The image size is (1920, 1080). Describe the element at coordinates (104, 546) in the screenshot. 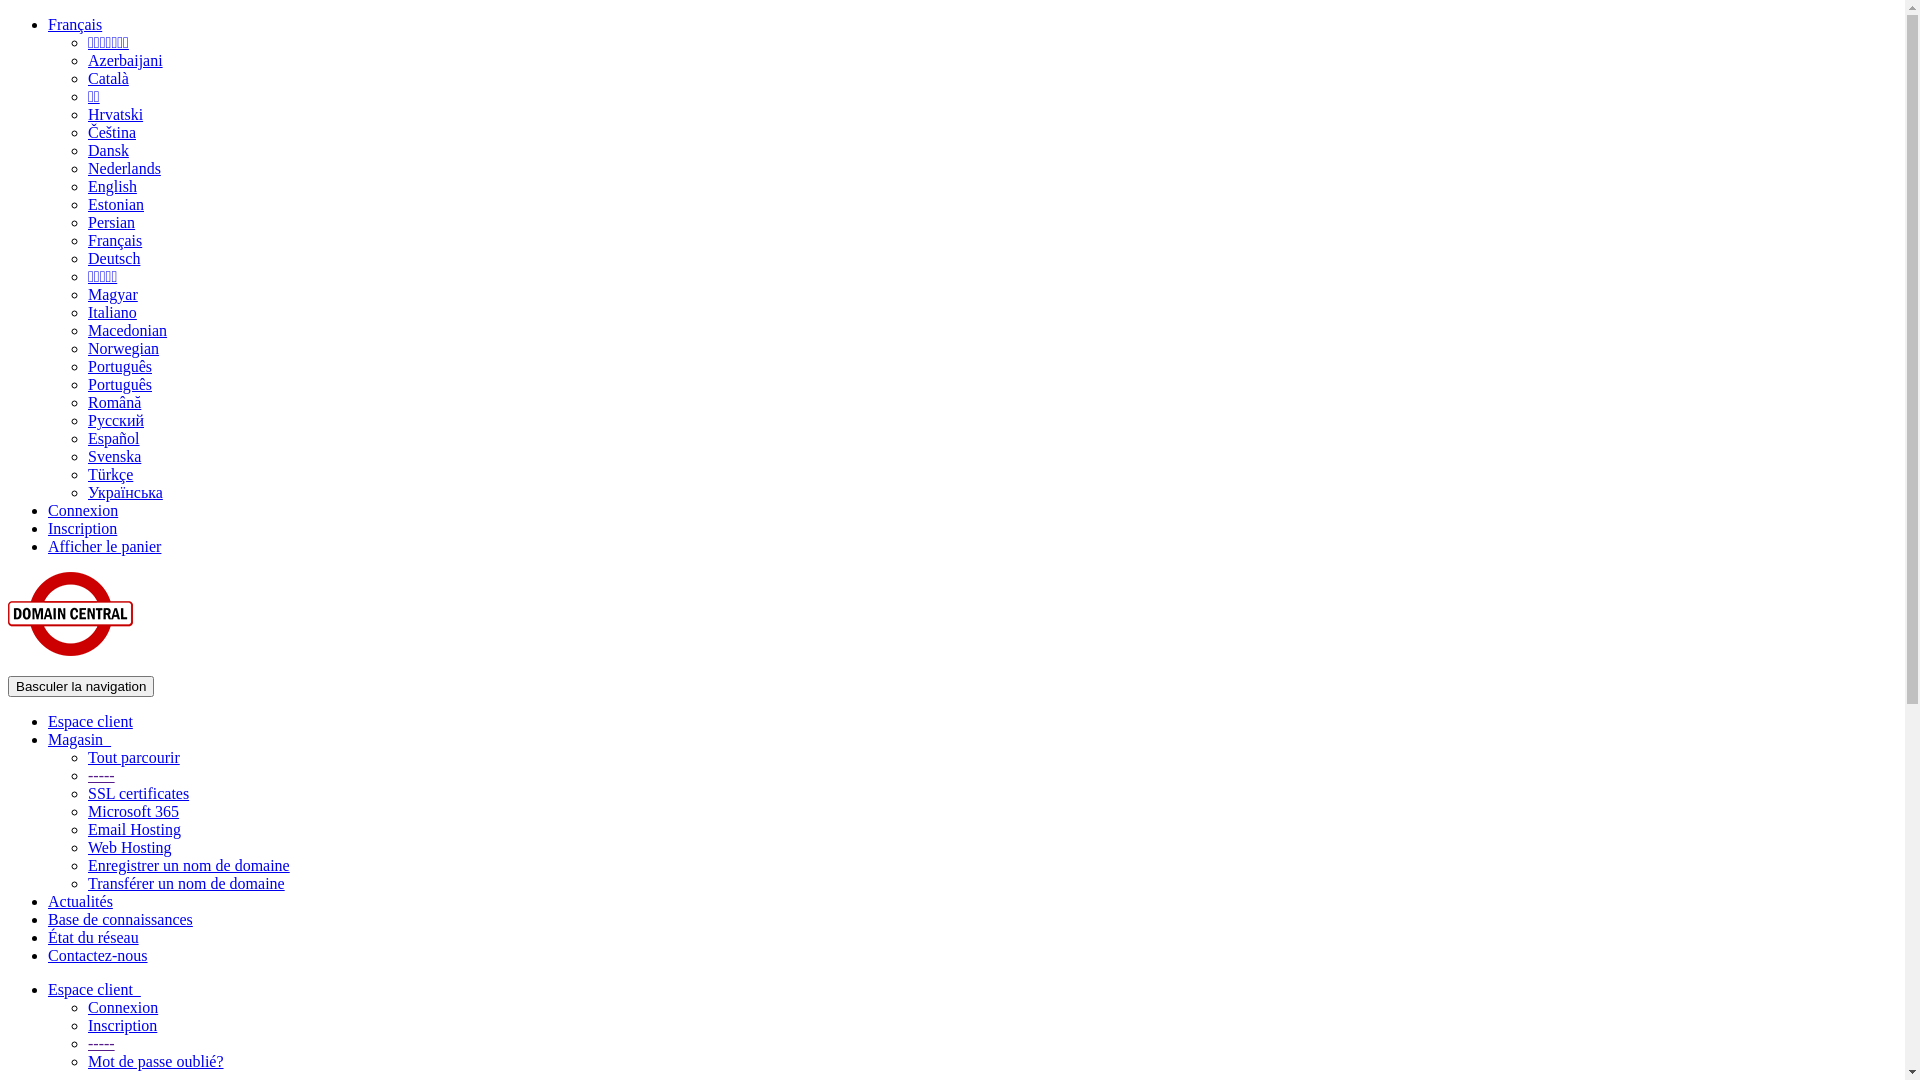

I see `Afficher le panier` at that location.